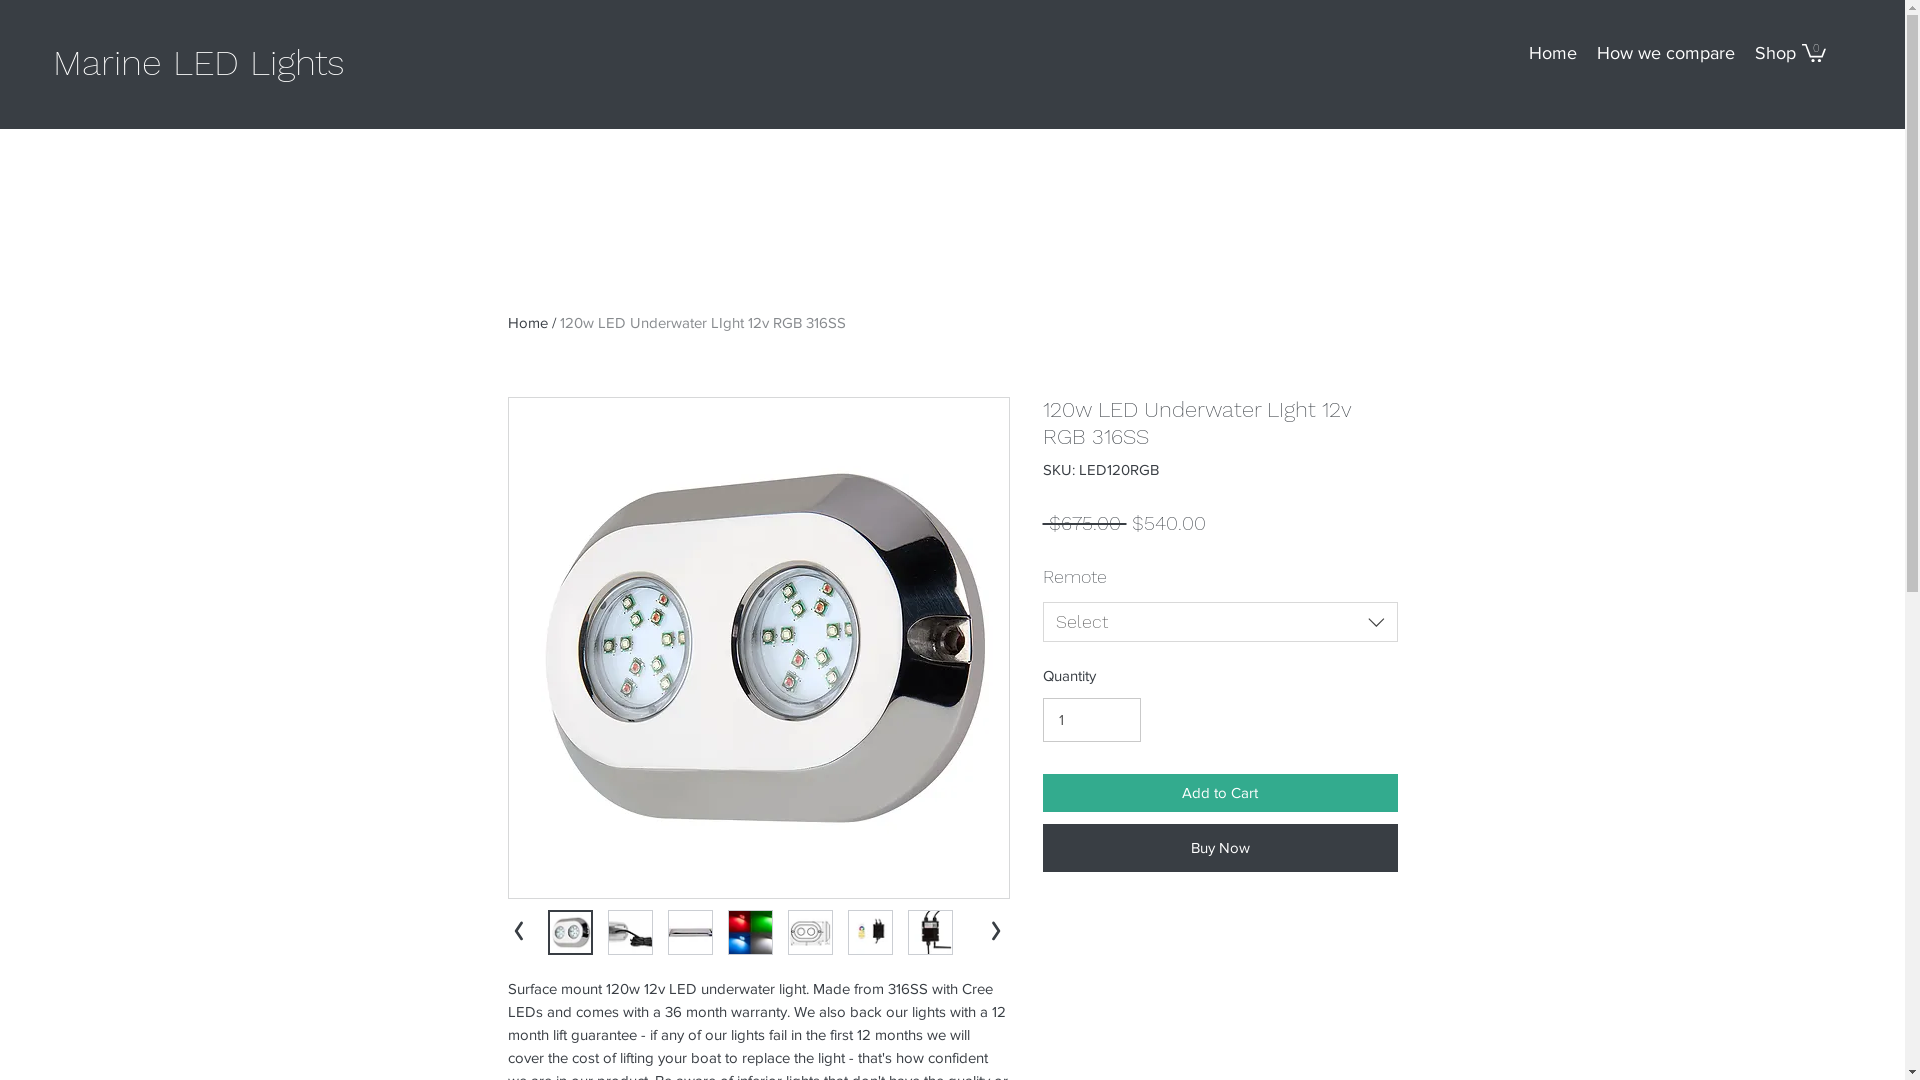 This screenshot has height=1080, width=1920. What do you see at coordinates (703, 322) in the screenshot?
I see `120w LED Underwater LIght 12v RGB 316SS` at bounding box center [703, 322].